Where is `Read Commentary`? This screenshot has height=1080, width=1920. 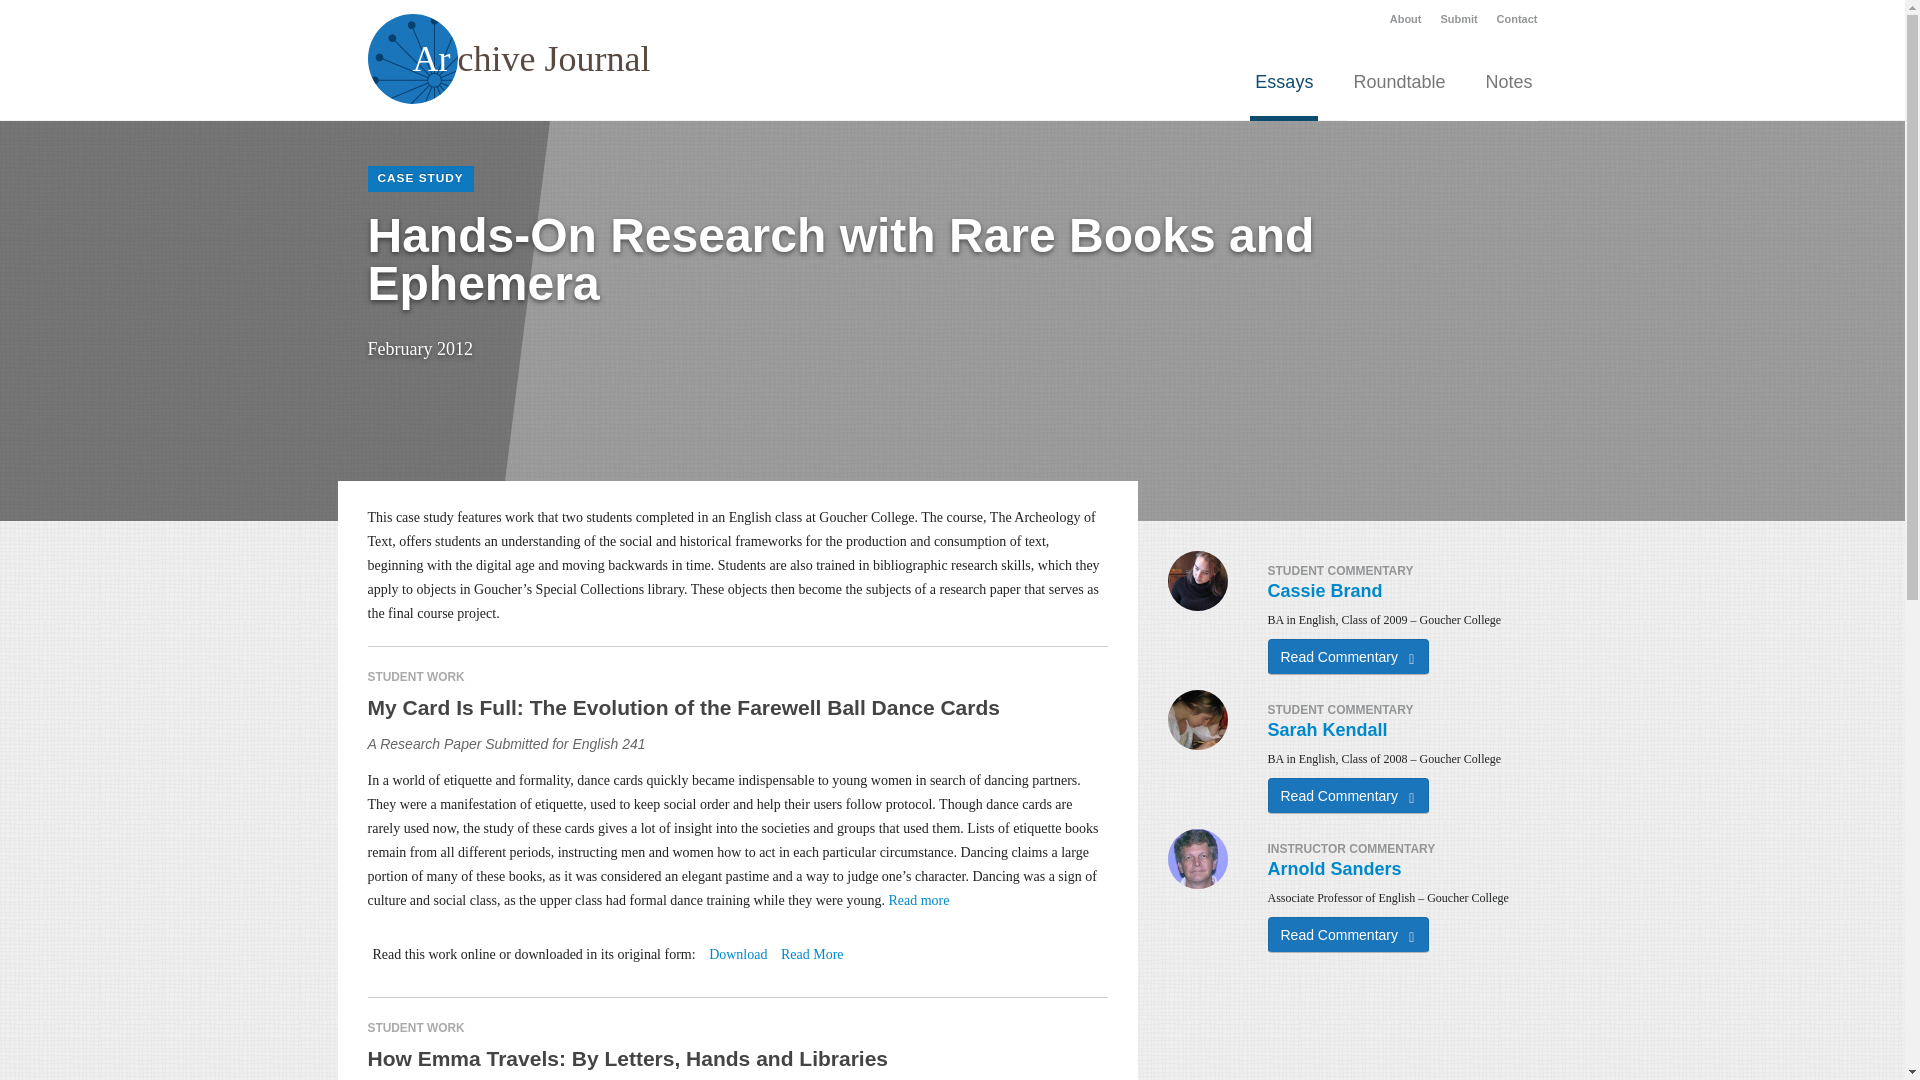 Read Commentary is located at coordinates (1348, 934).